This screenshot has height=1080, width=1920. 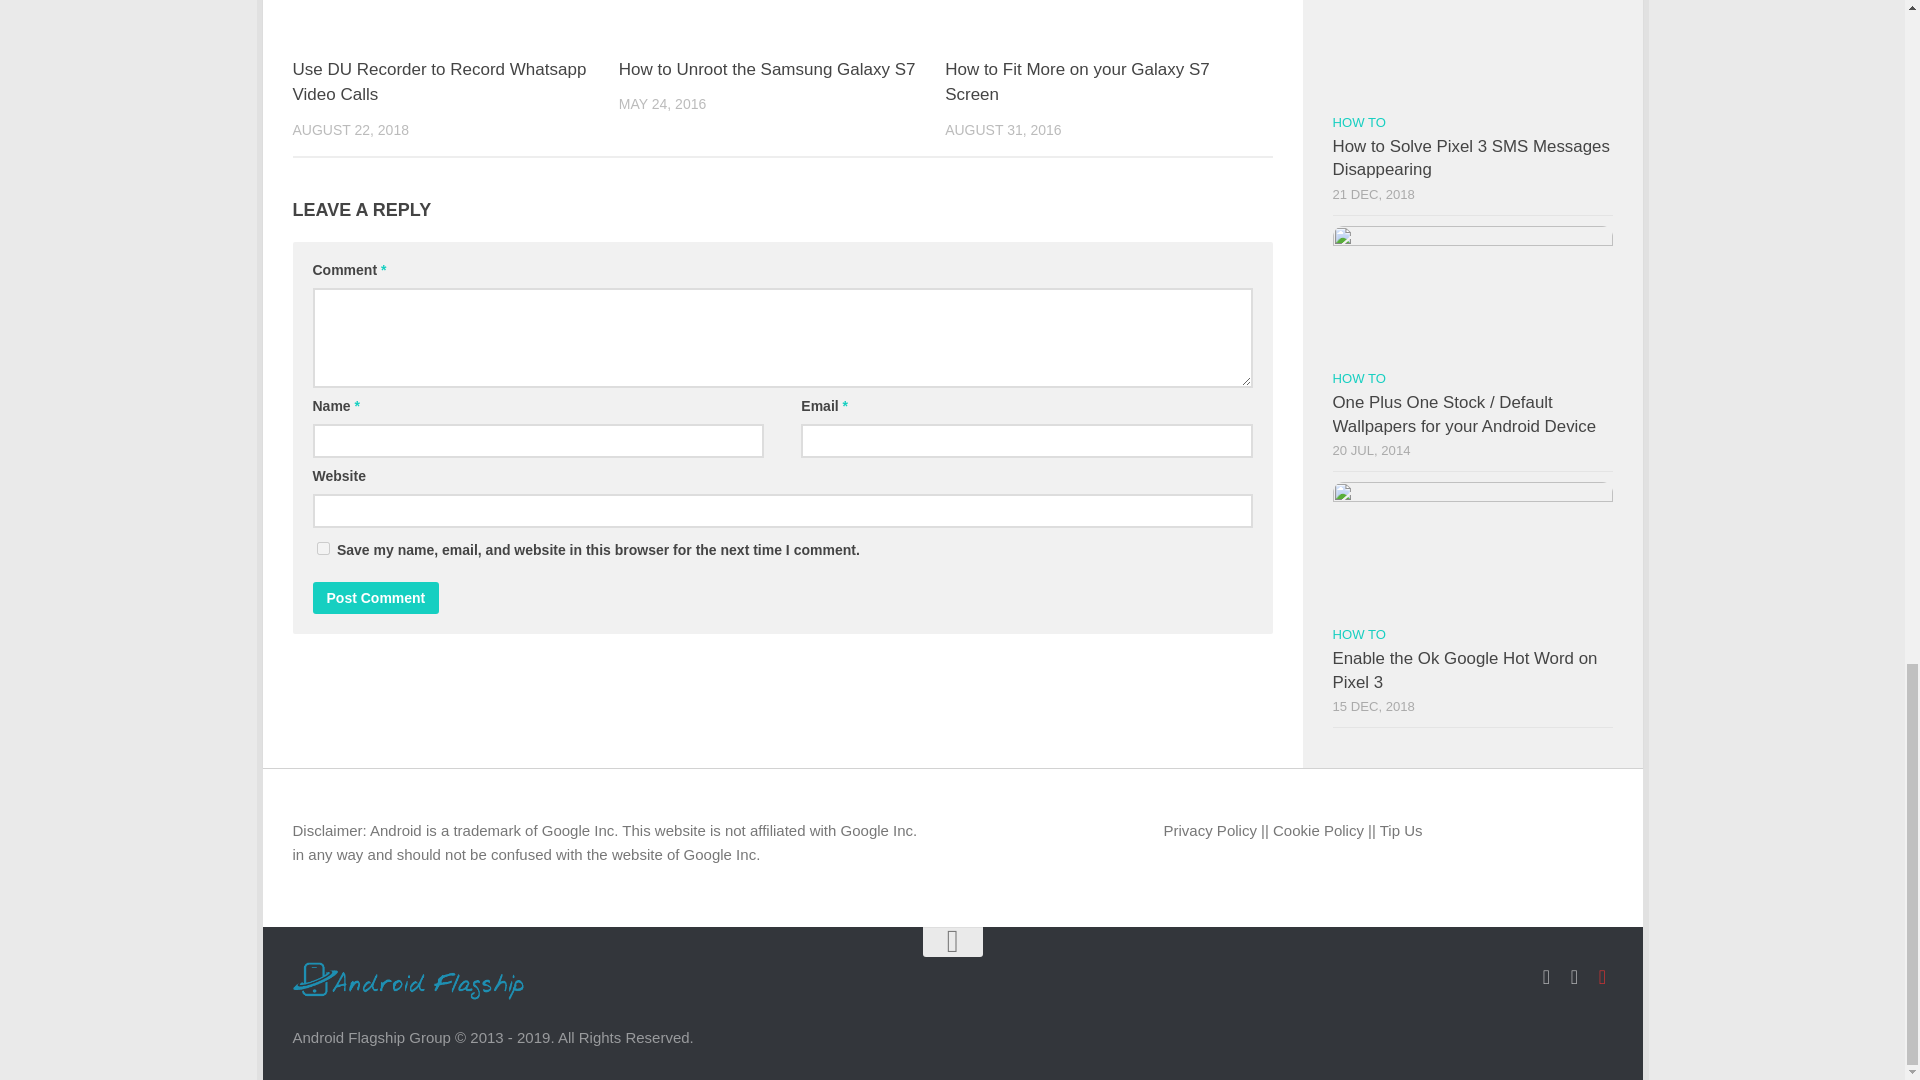 I want to click on How to Fit More on your Galaxy S7 Screen, so click(x=1076, y=82).